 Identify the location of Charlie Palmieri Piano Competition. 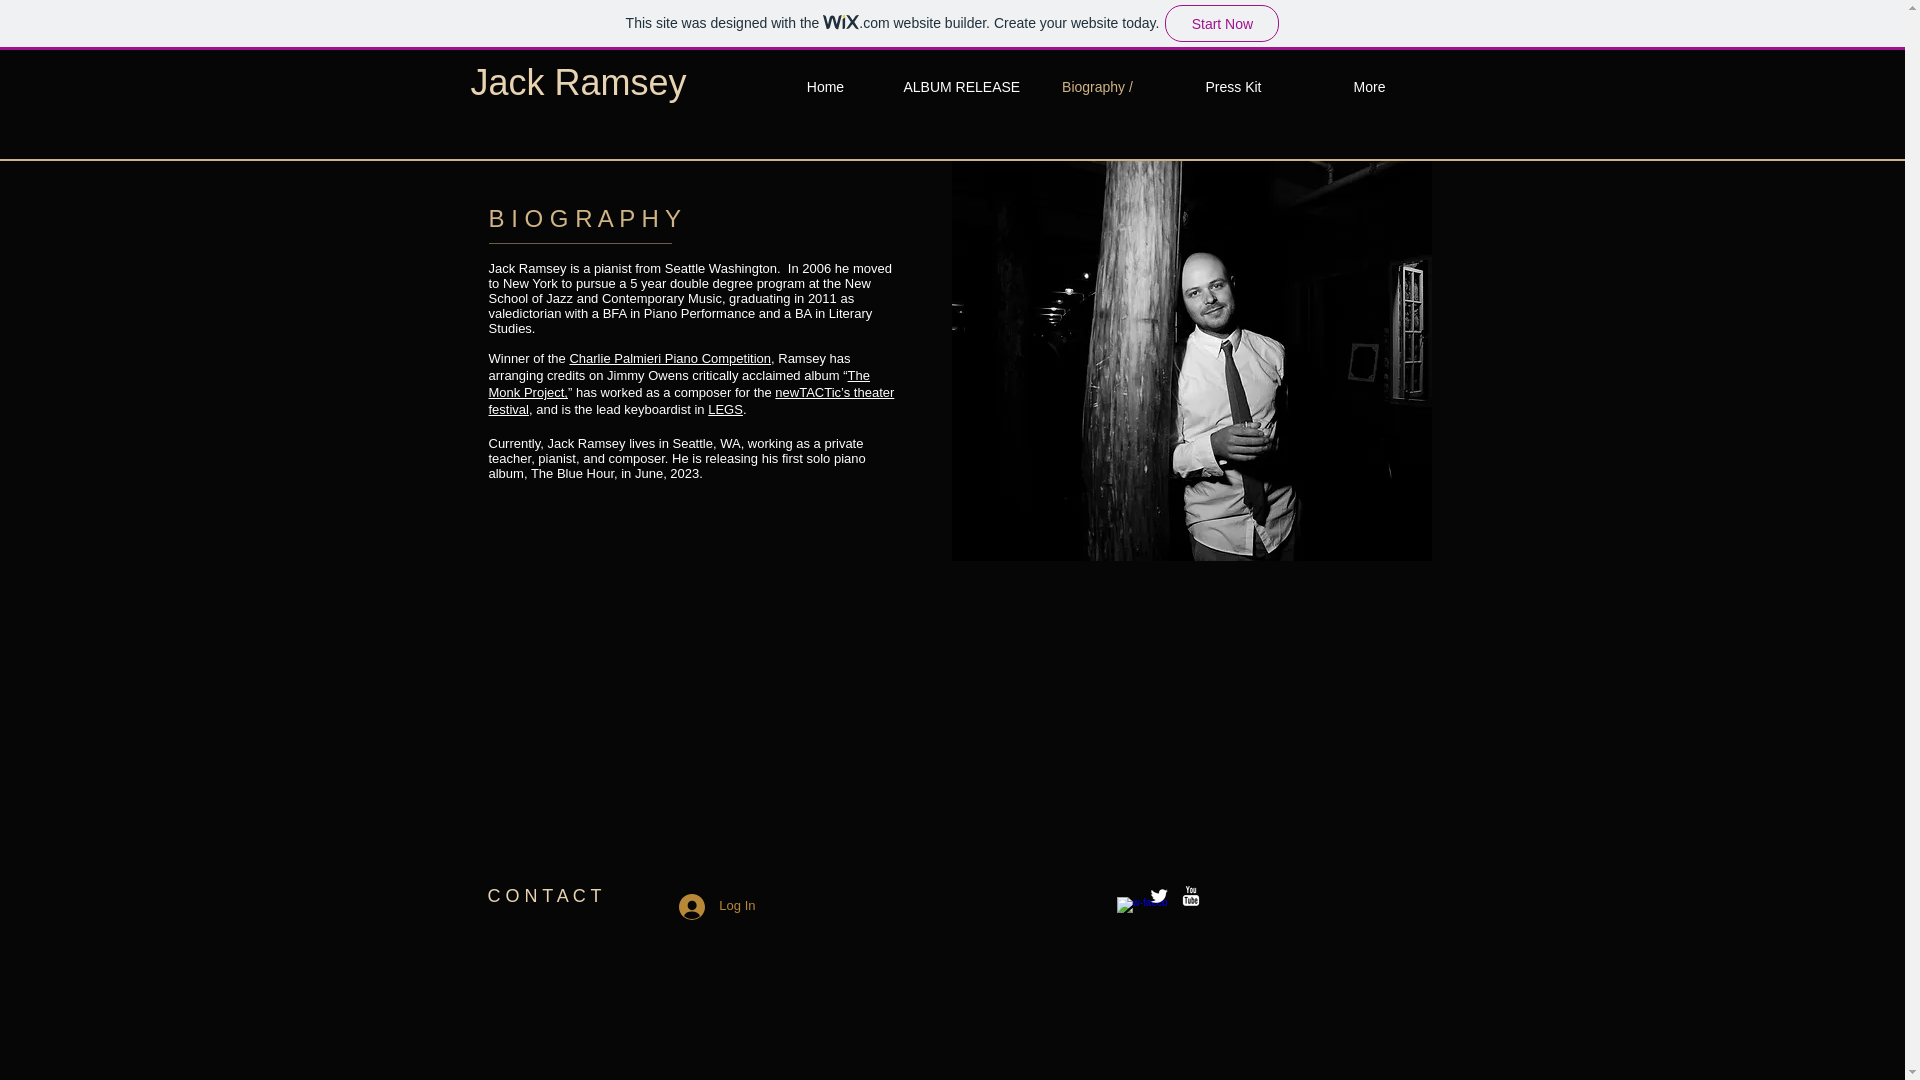
(670, 358).